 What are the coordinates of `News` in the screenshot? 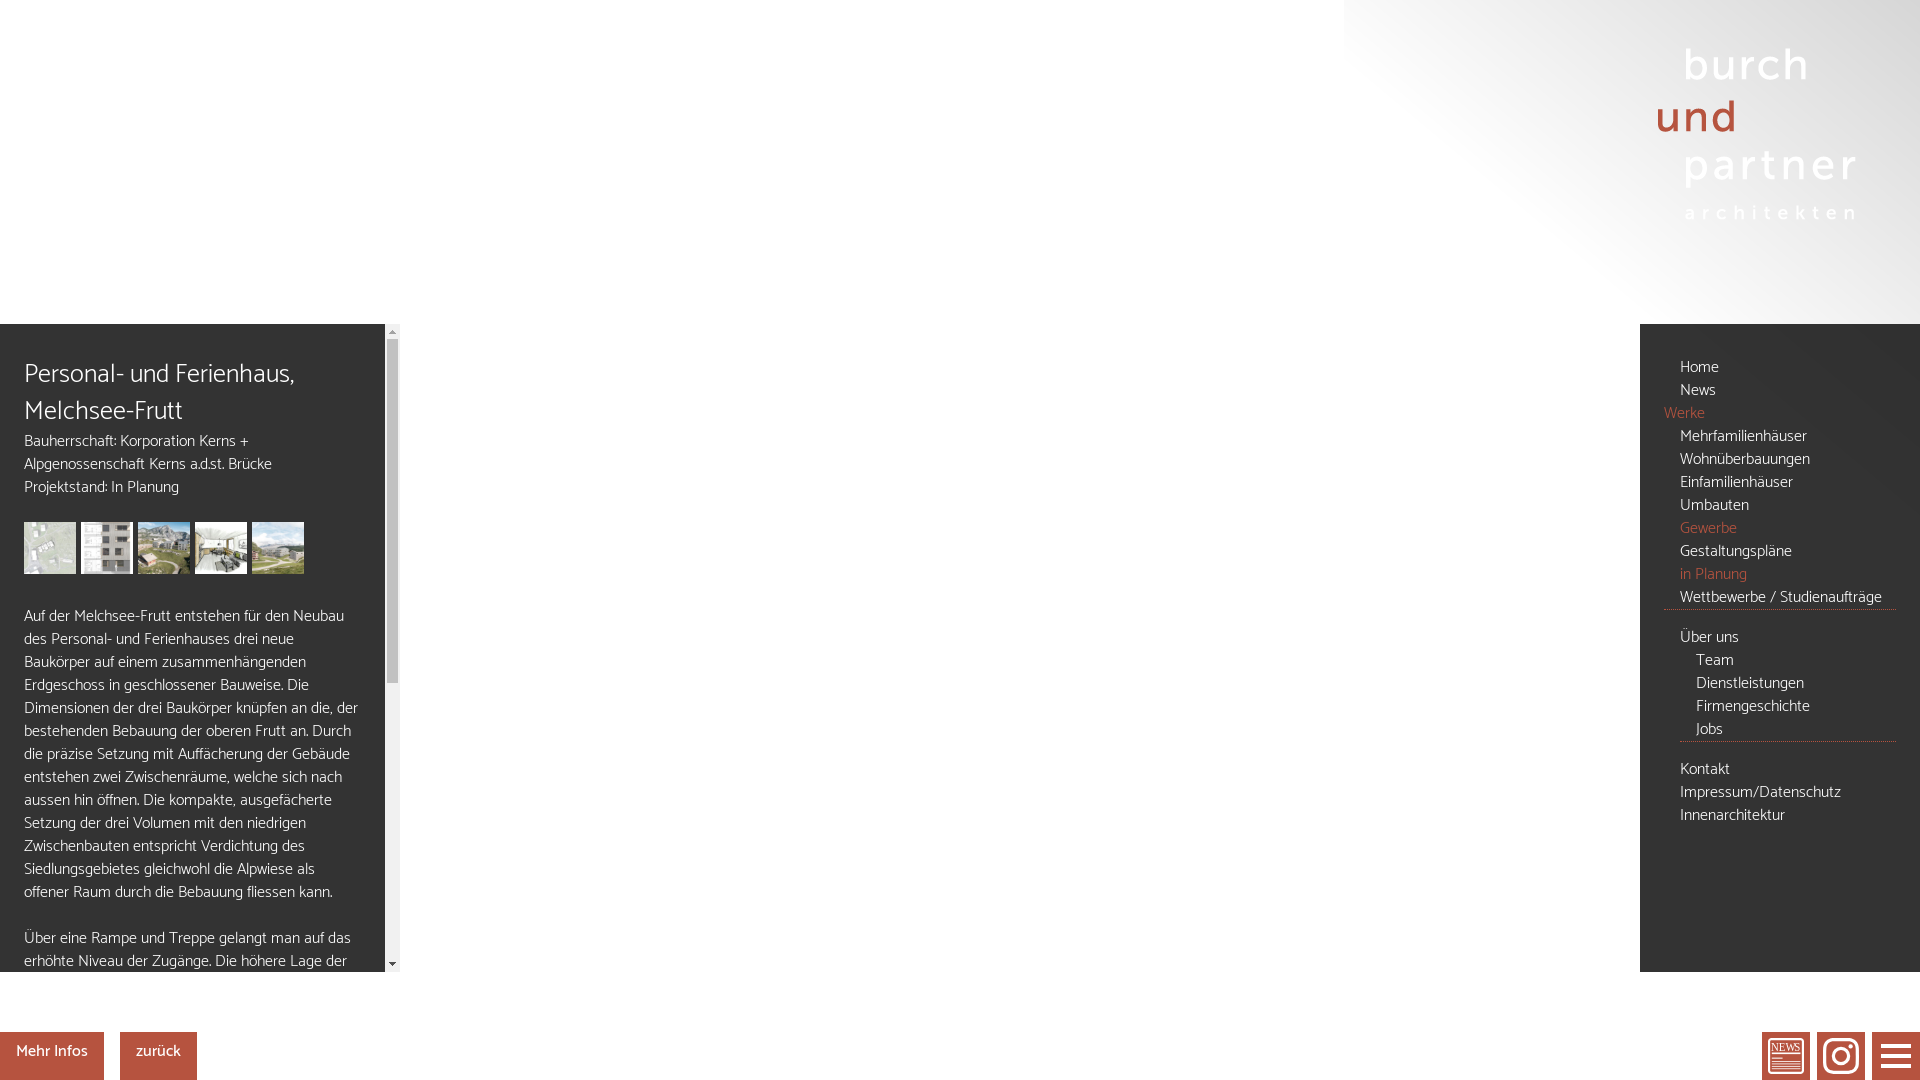 It's located at (1788, 390).